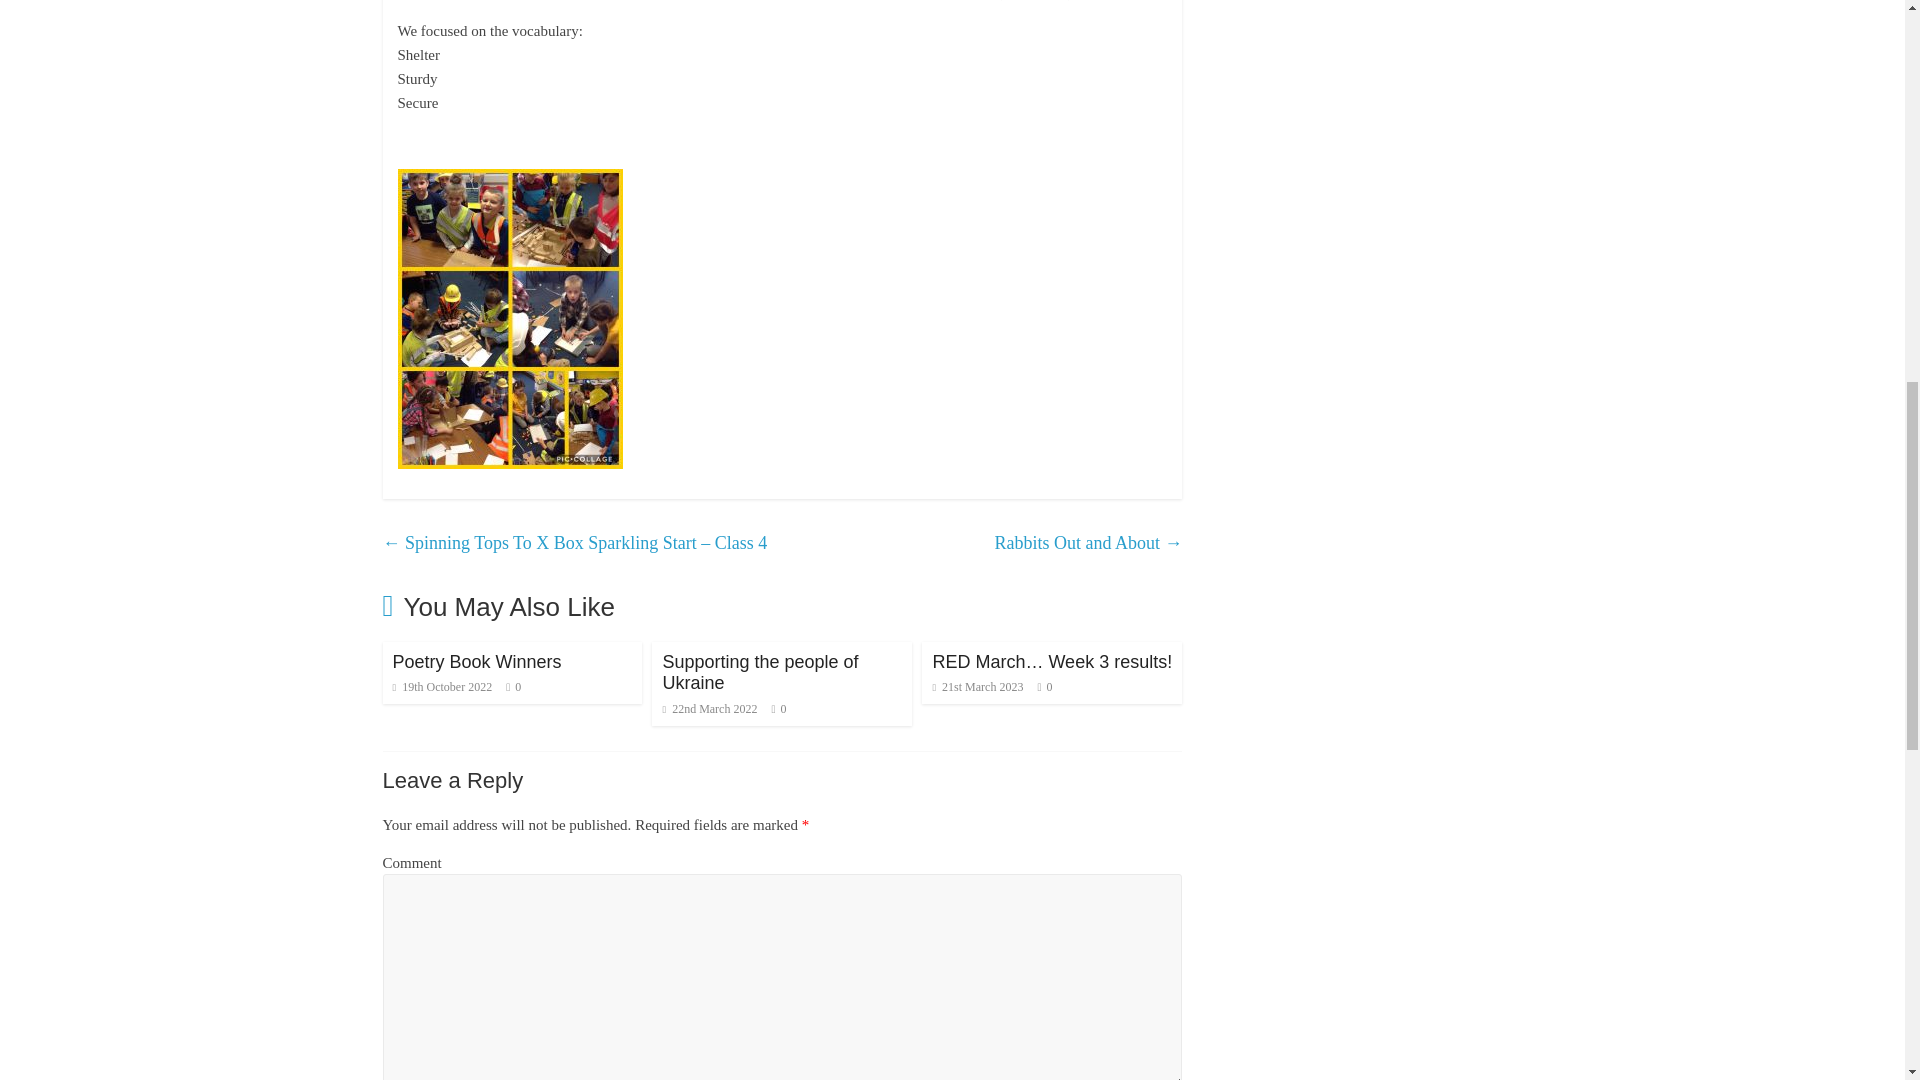 The image size is (1920, 1080). I want to click on 5:51 pm, so click(977, 687).